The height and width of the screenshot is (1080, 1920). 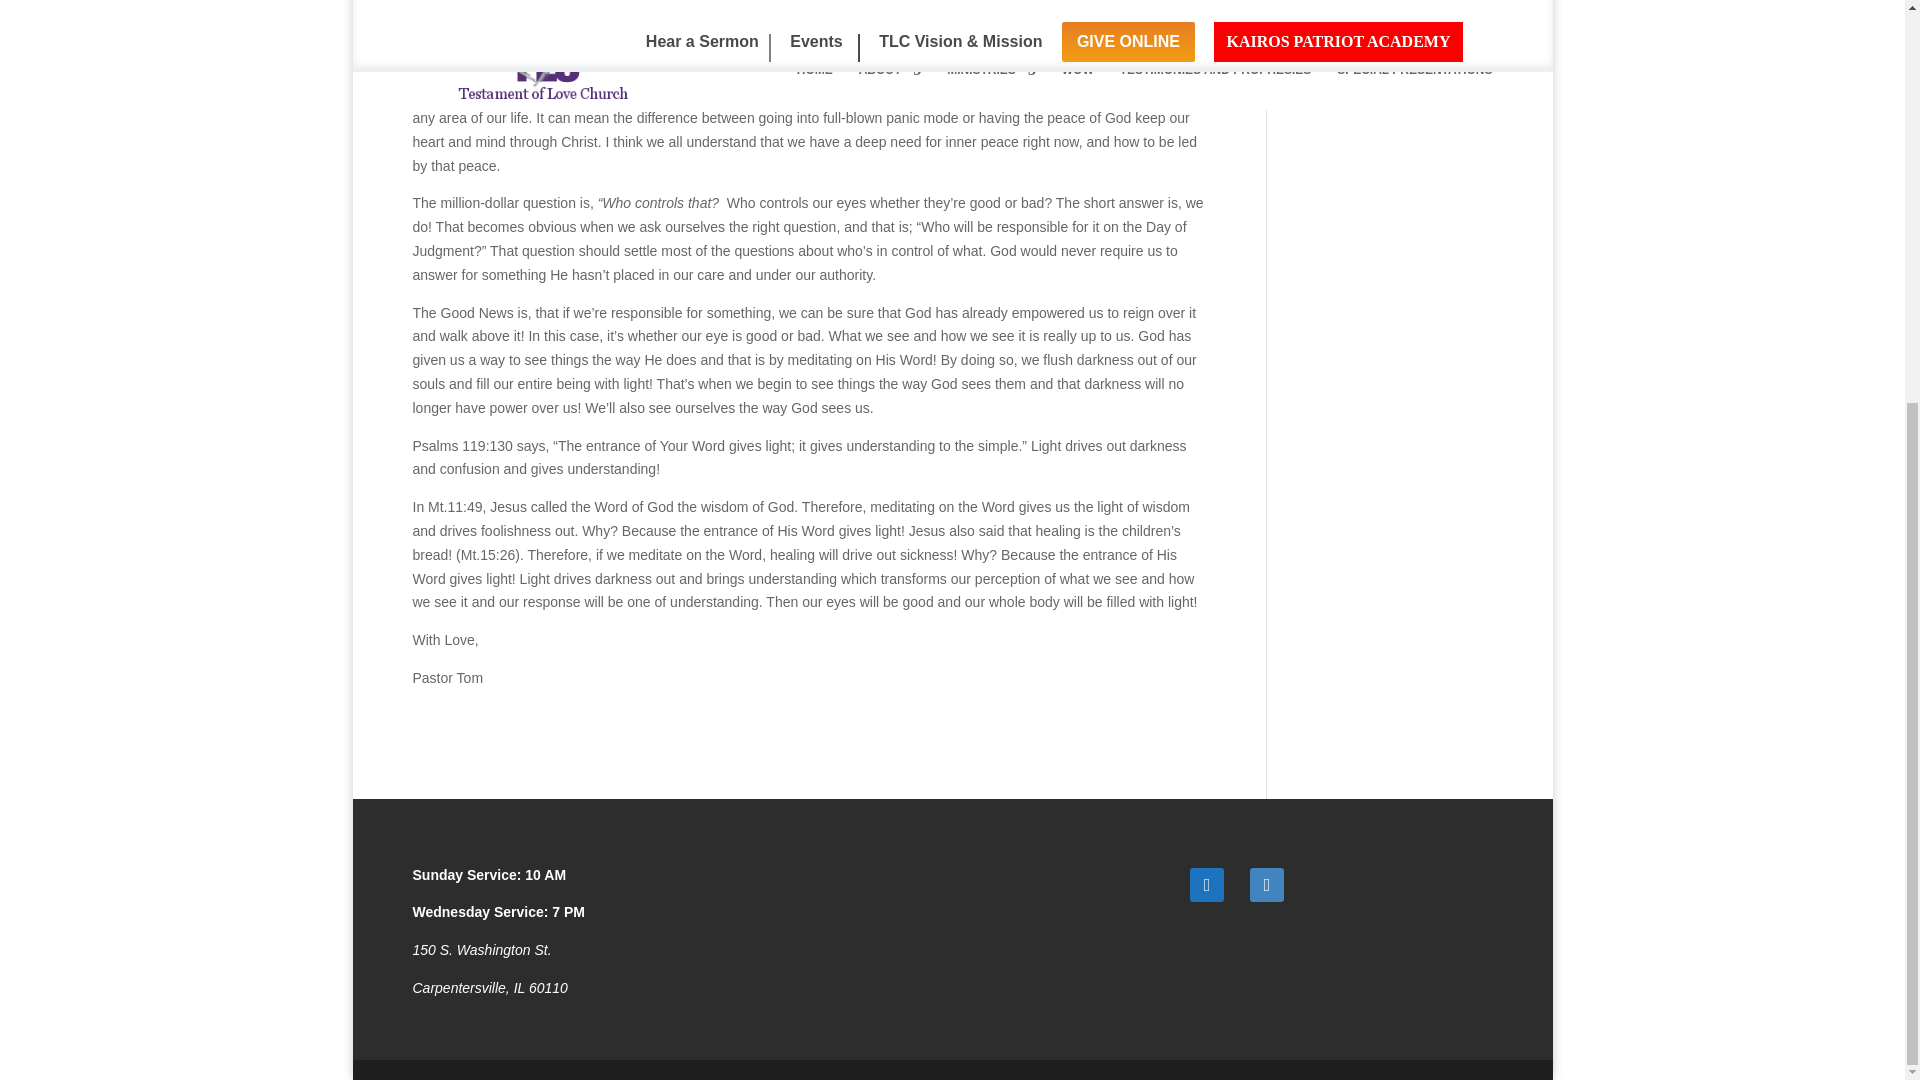 I want to click on facebook, so click(x=1207, y=882).